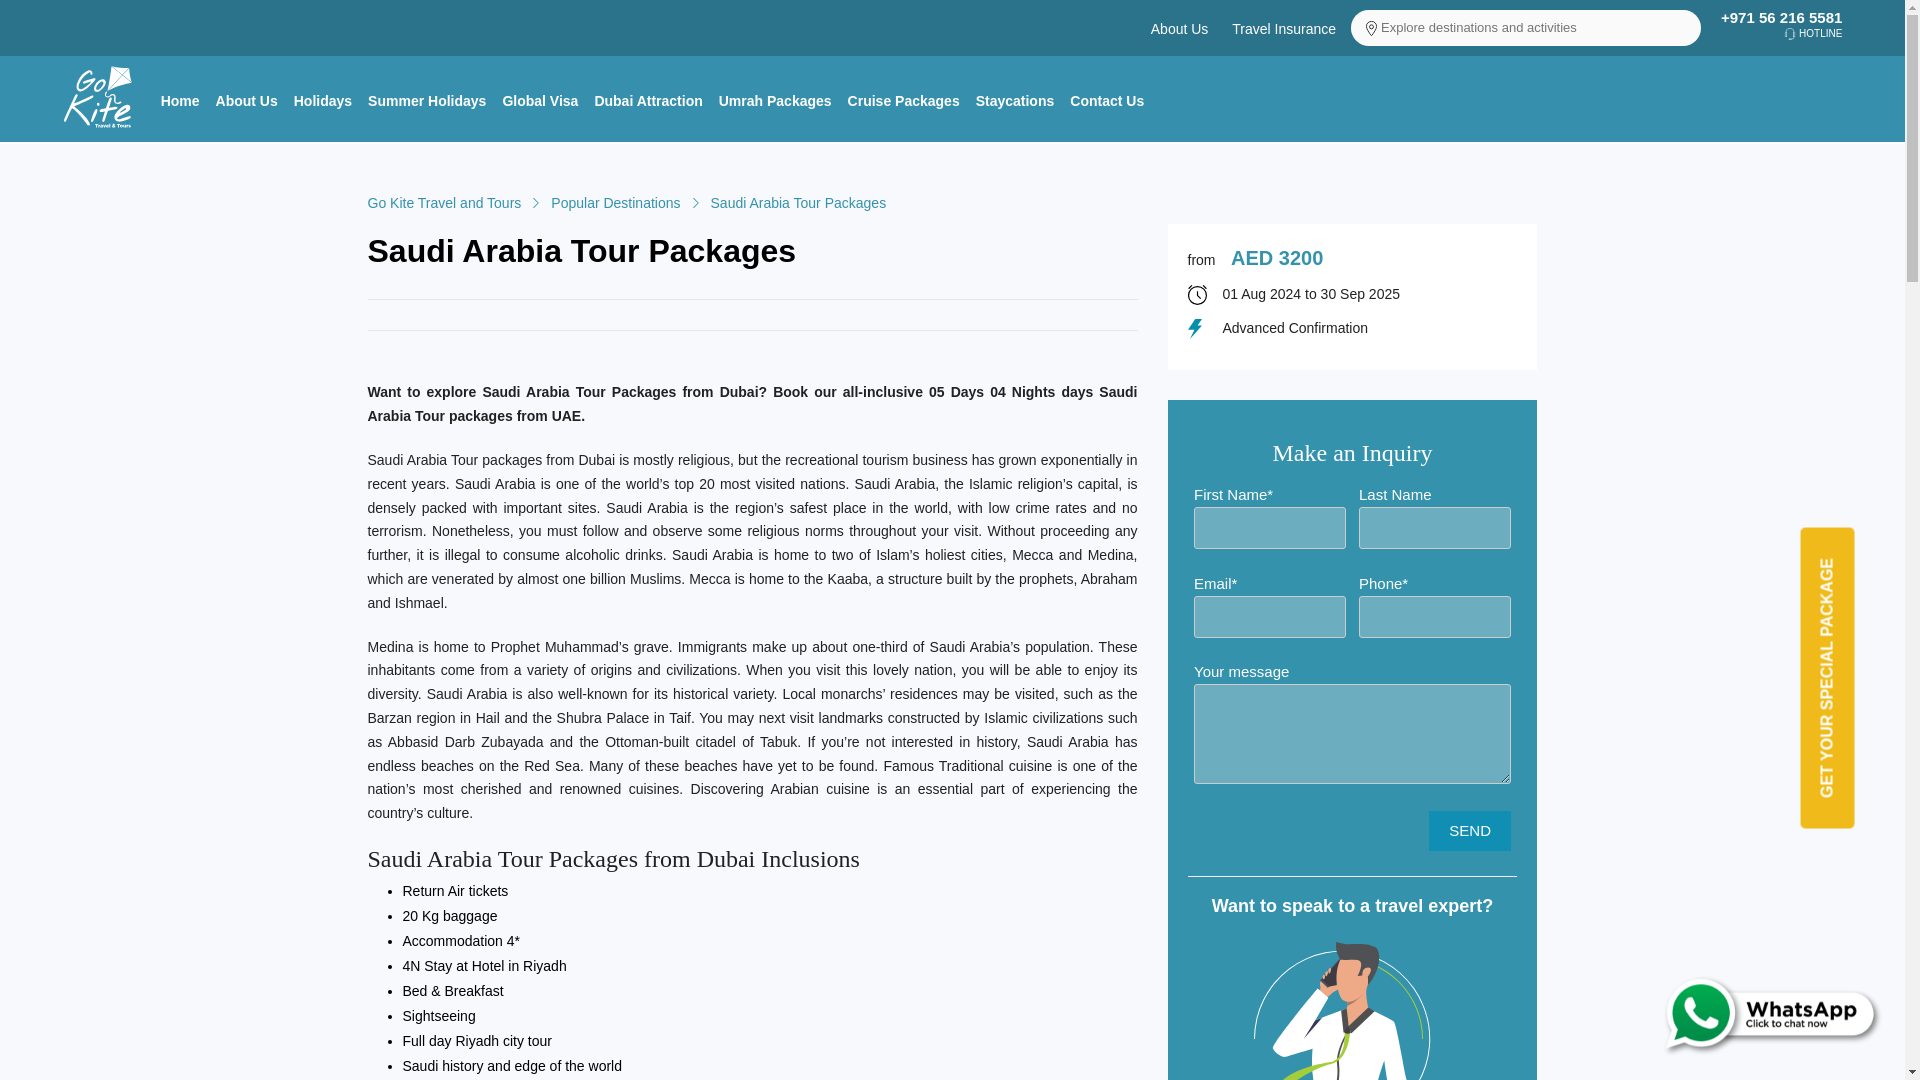 The width and height of the screenshot is (1920, 1080). I want to click on Global Visa, so click(539, 100).